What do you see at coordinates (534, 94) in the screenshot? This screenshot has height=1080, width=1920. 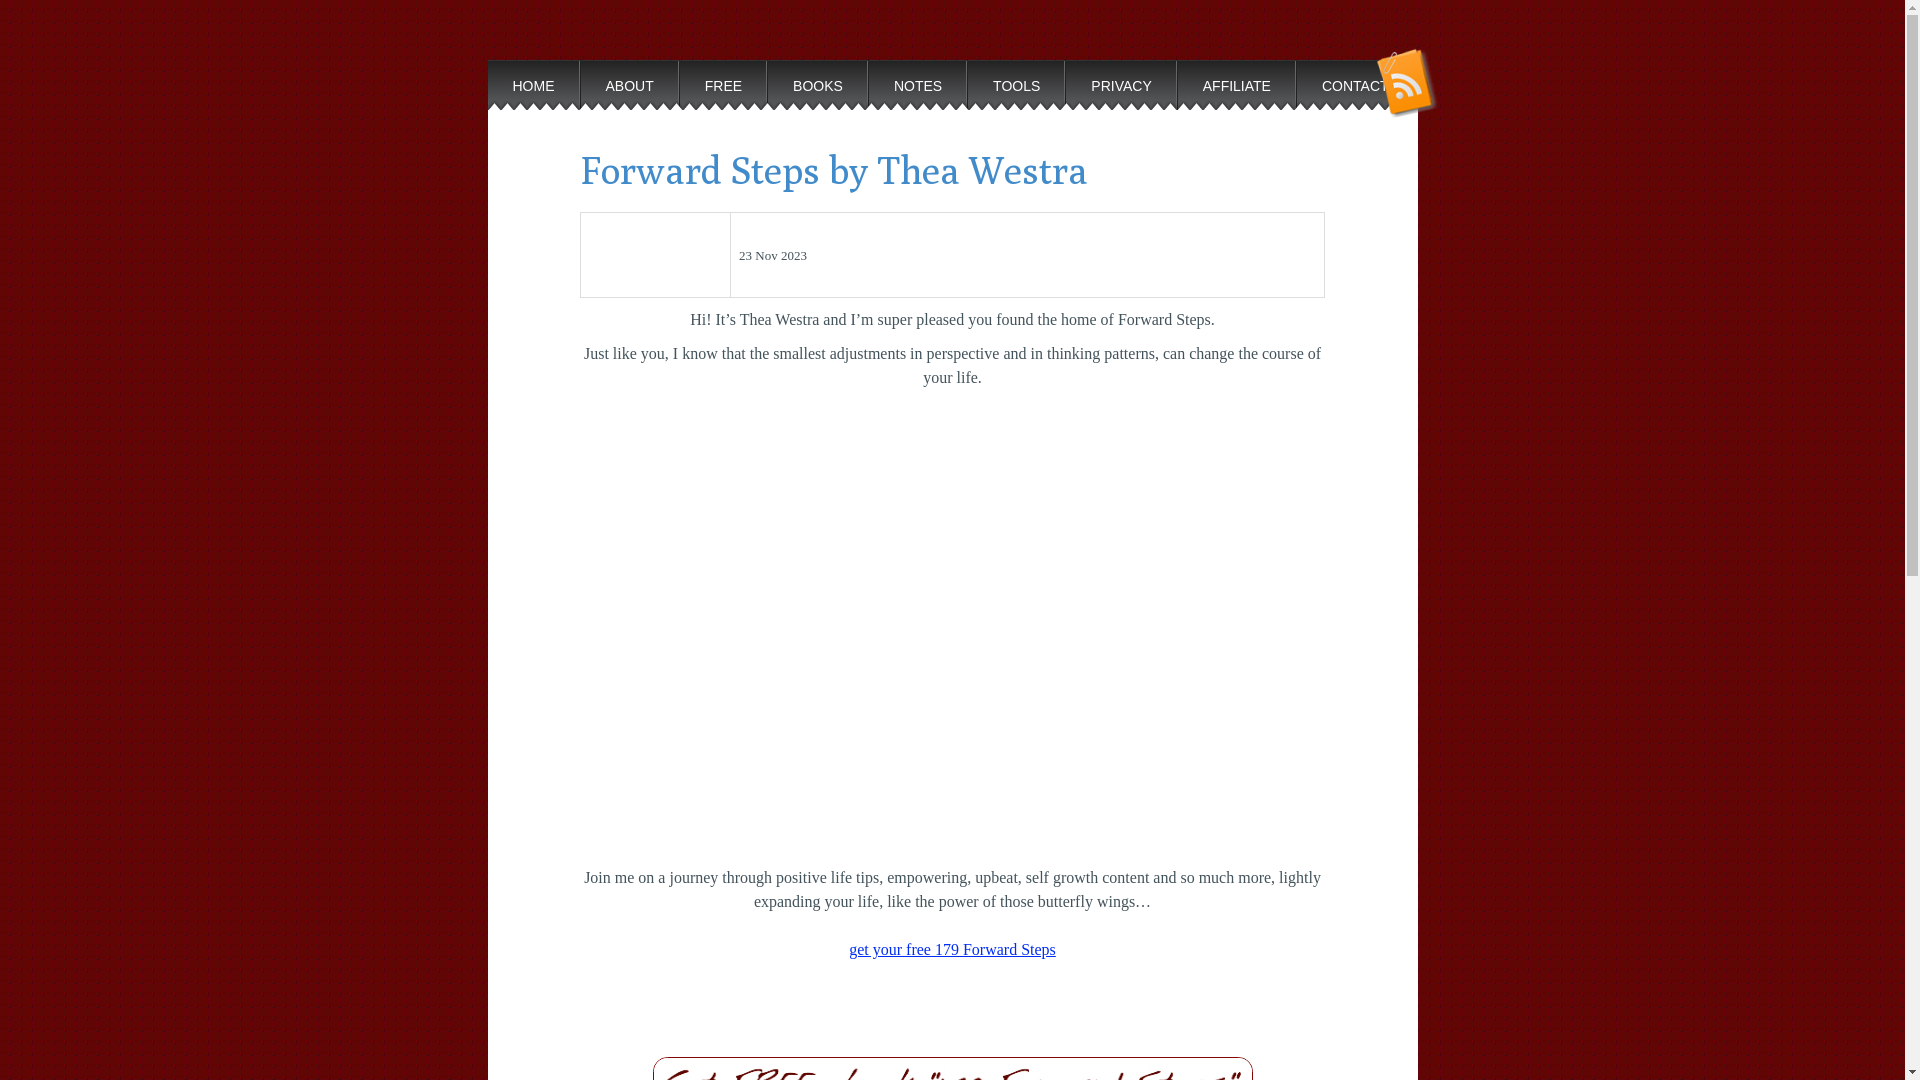 I see `HOME` at bounding box center [534, 94].